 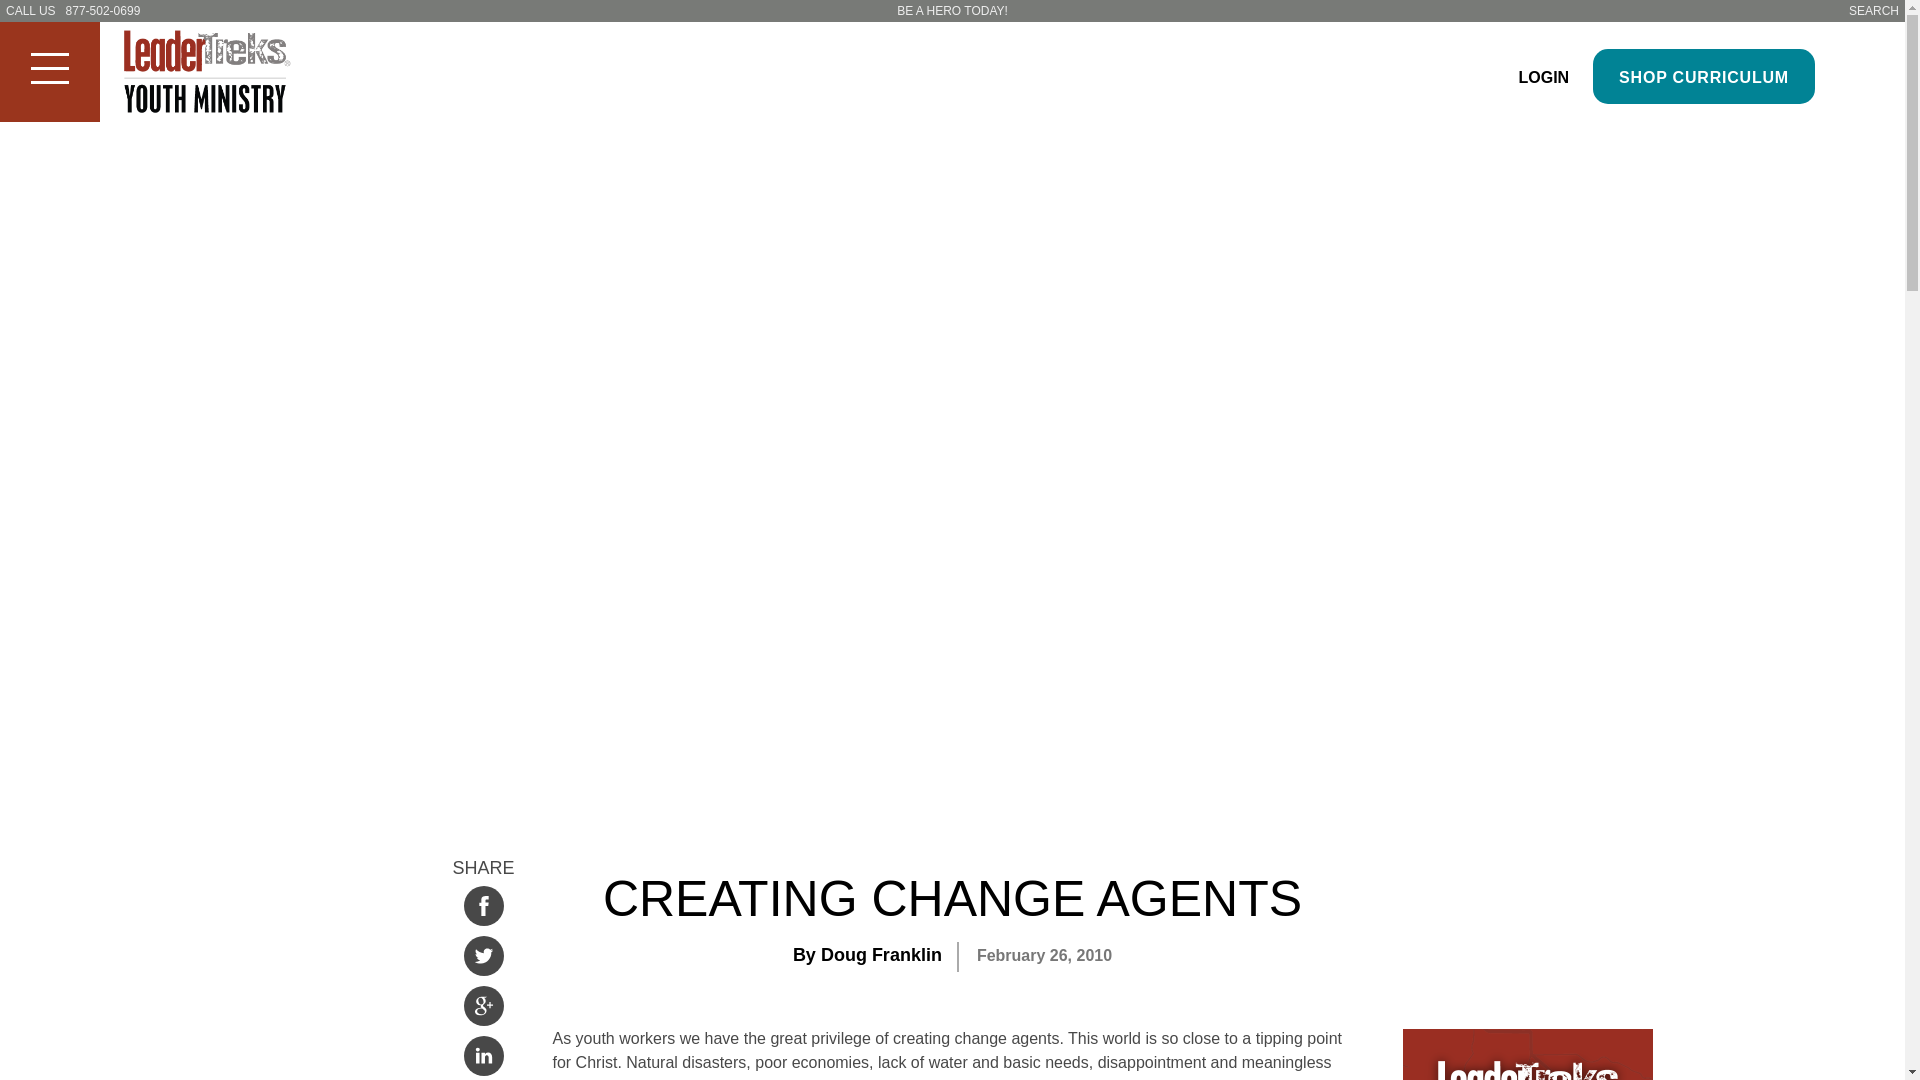 I want to click on Doug Franklin, so click(x=882, y=955).